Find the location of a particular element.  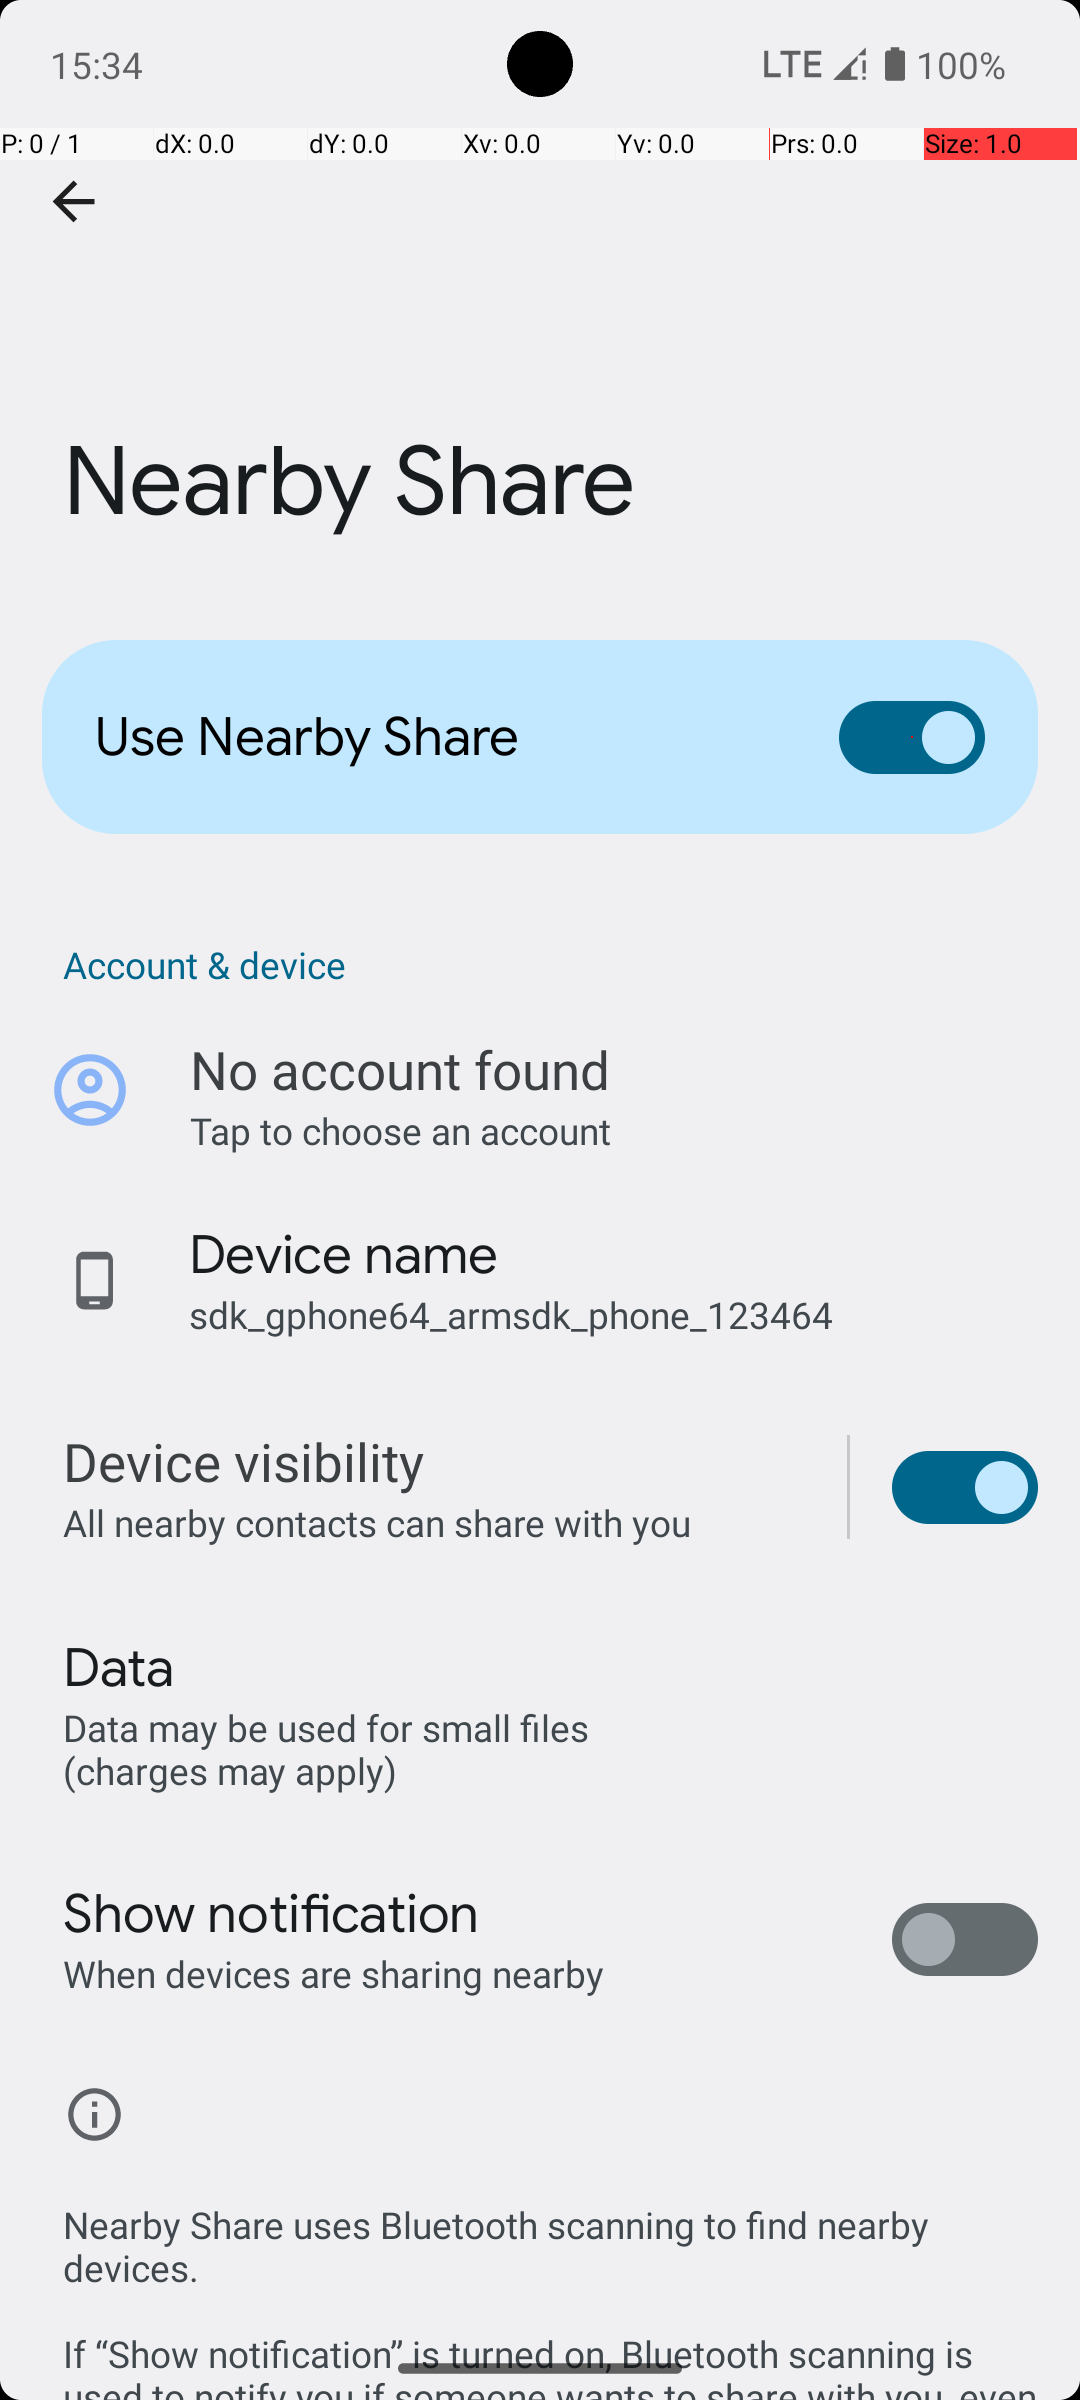

Account & device is located at coordinates (550, 964).